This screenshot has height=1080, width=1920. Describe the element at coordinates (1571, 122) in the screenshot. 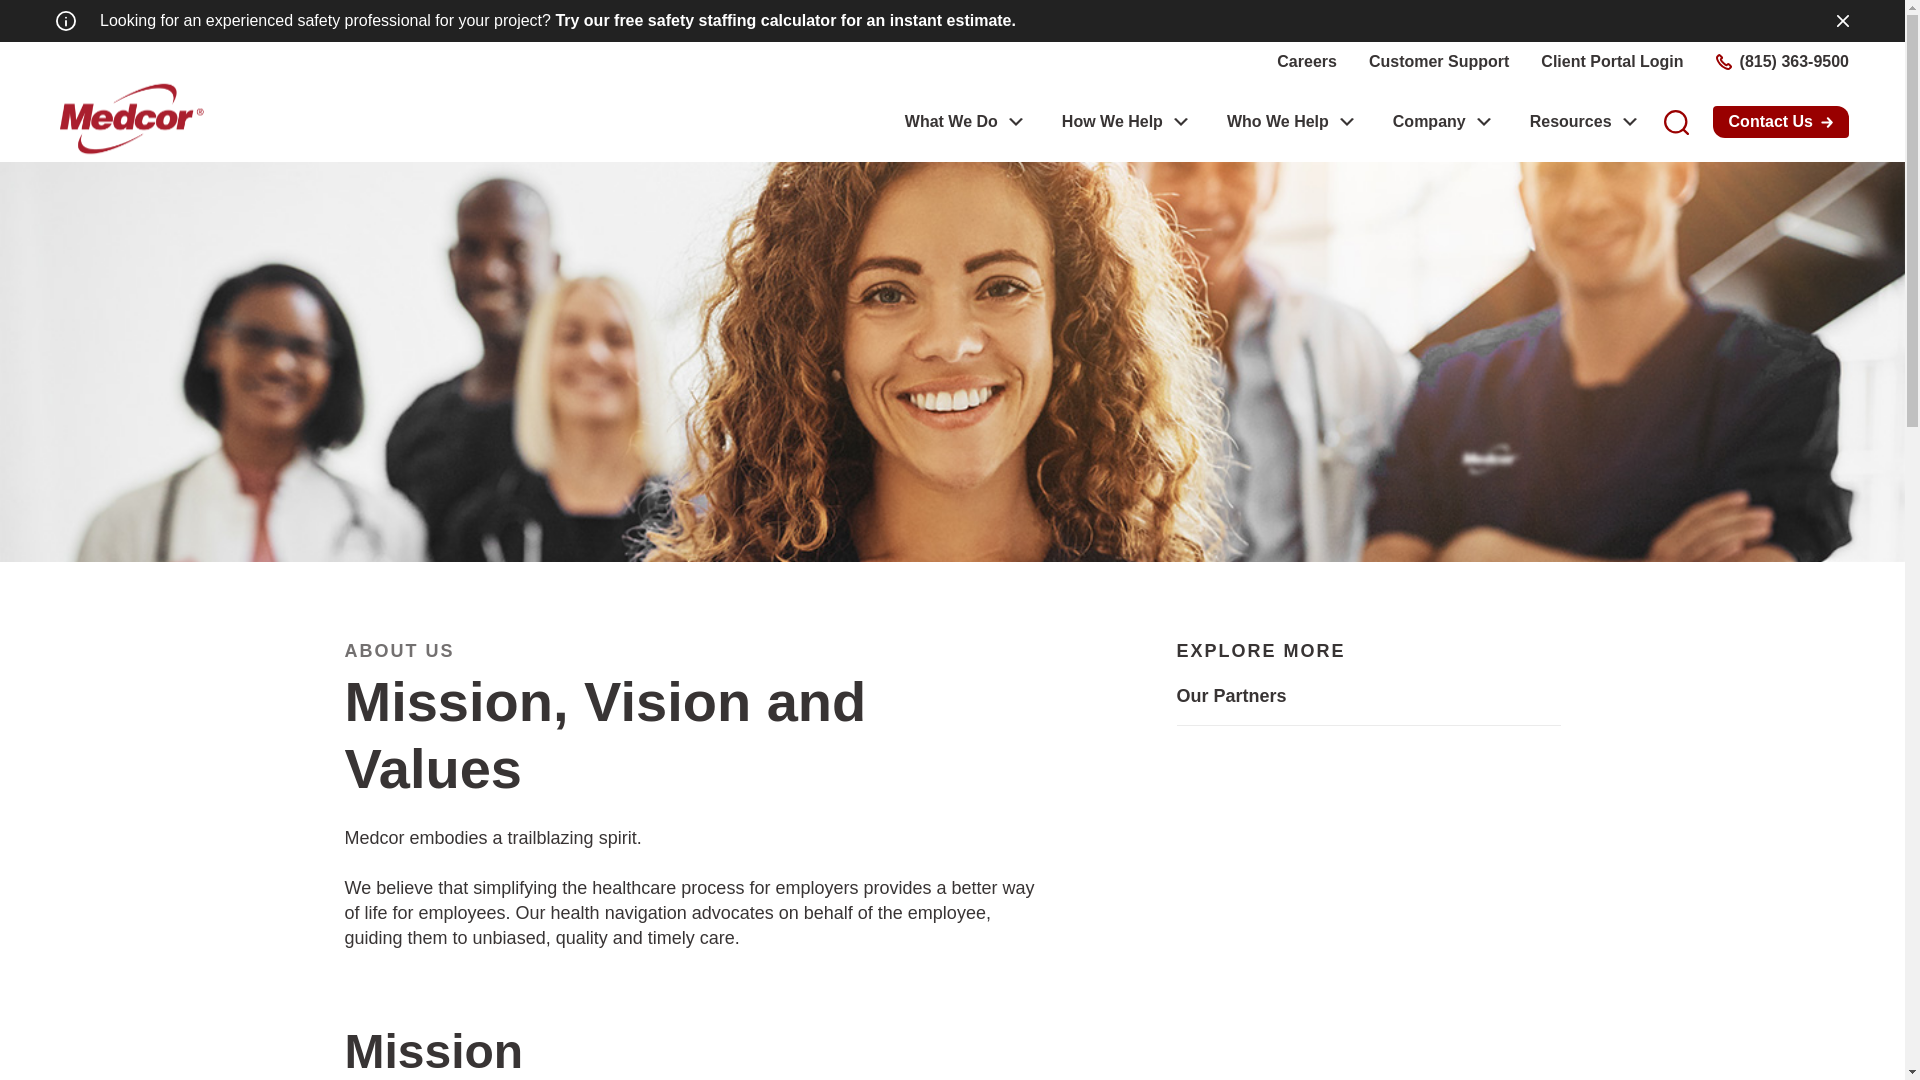

I see `Resources` at that location.